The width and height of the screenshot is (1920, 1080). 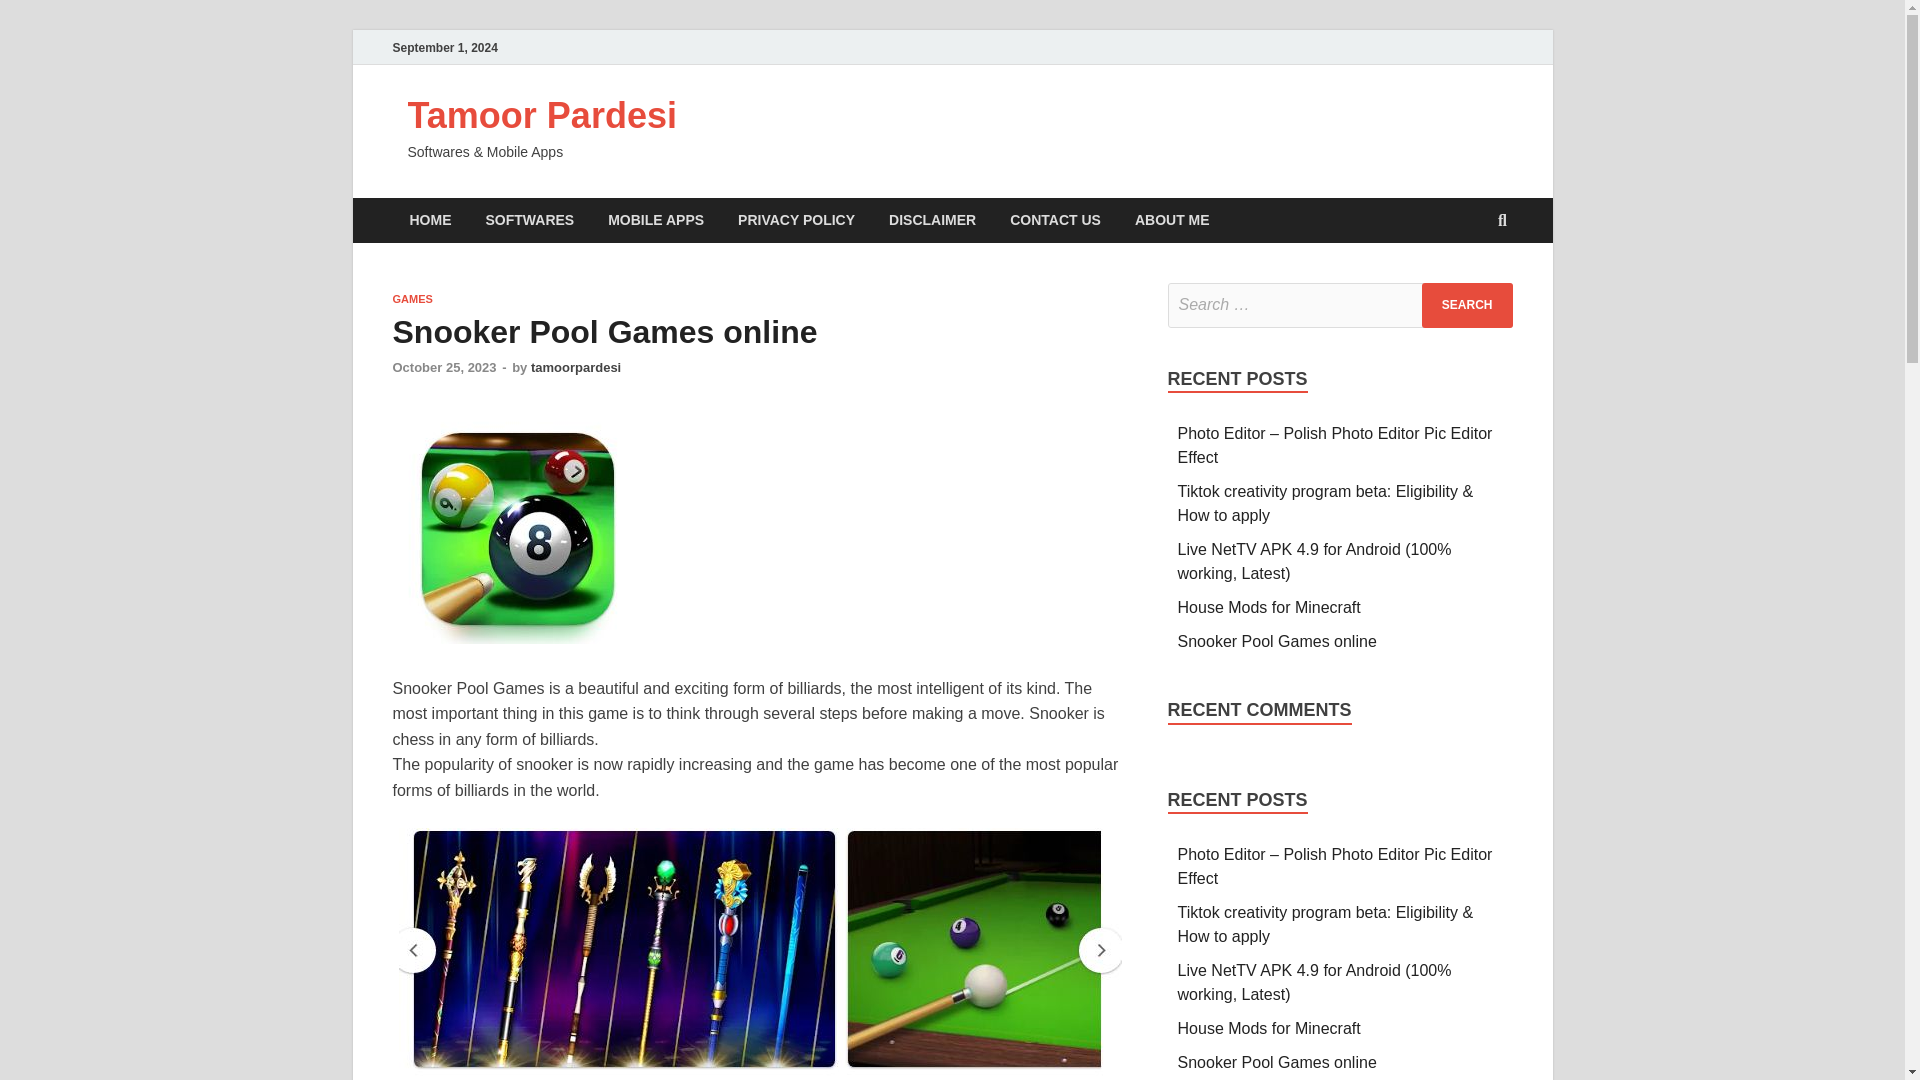 What do you see at coordinates (430, 220) in the screenshot?
I see `HOME` at bounding box center [430, 220].